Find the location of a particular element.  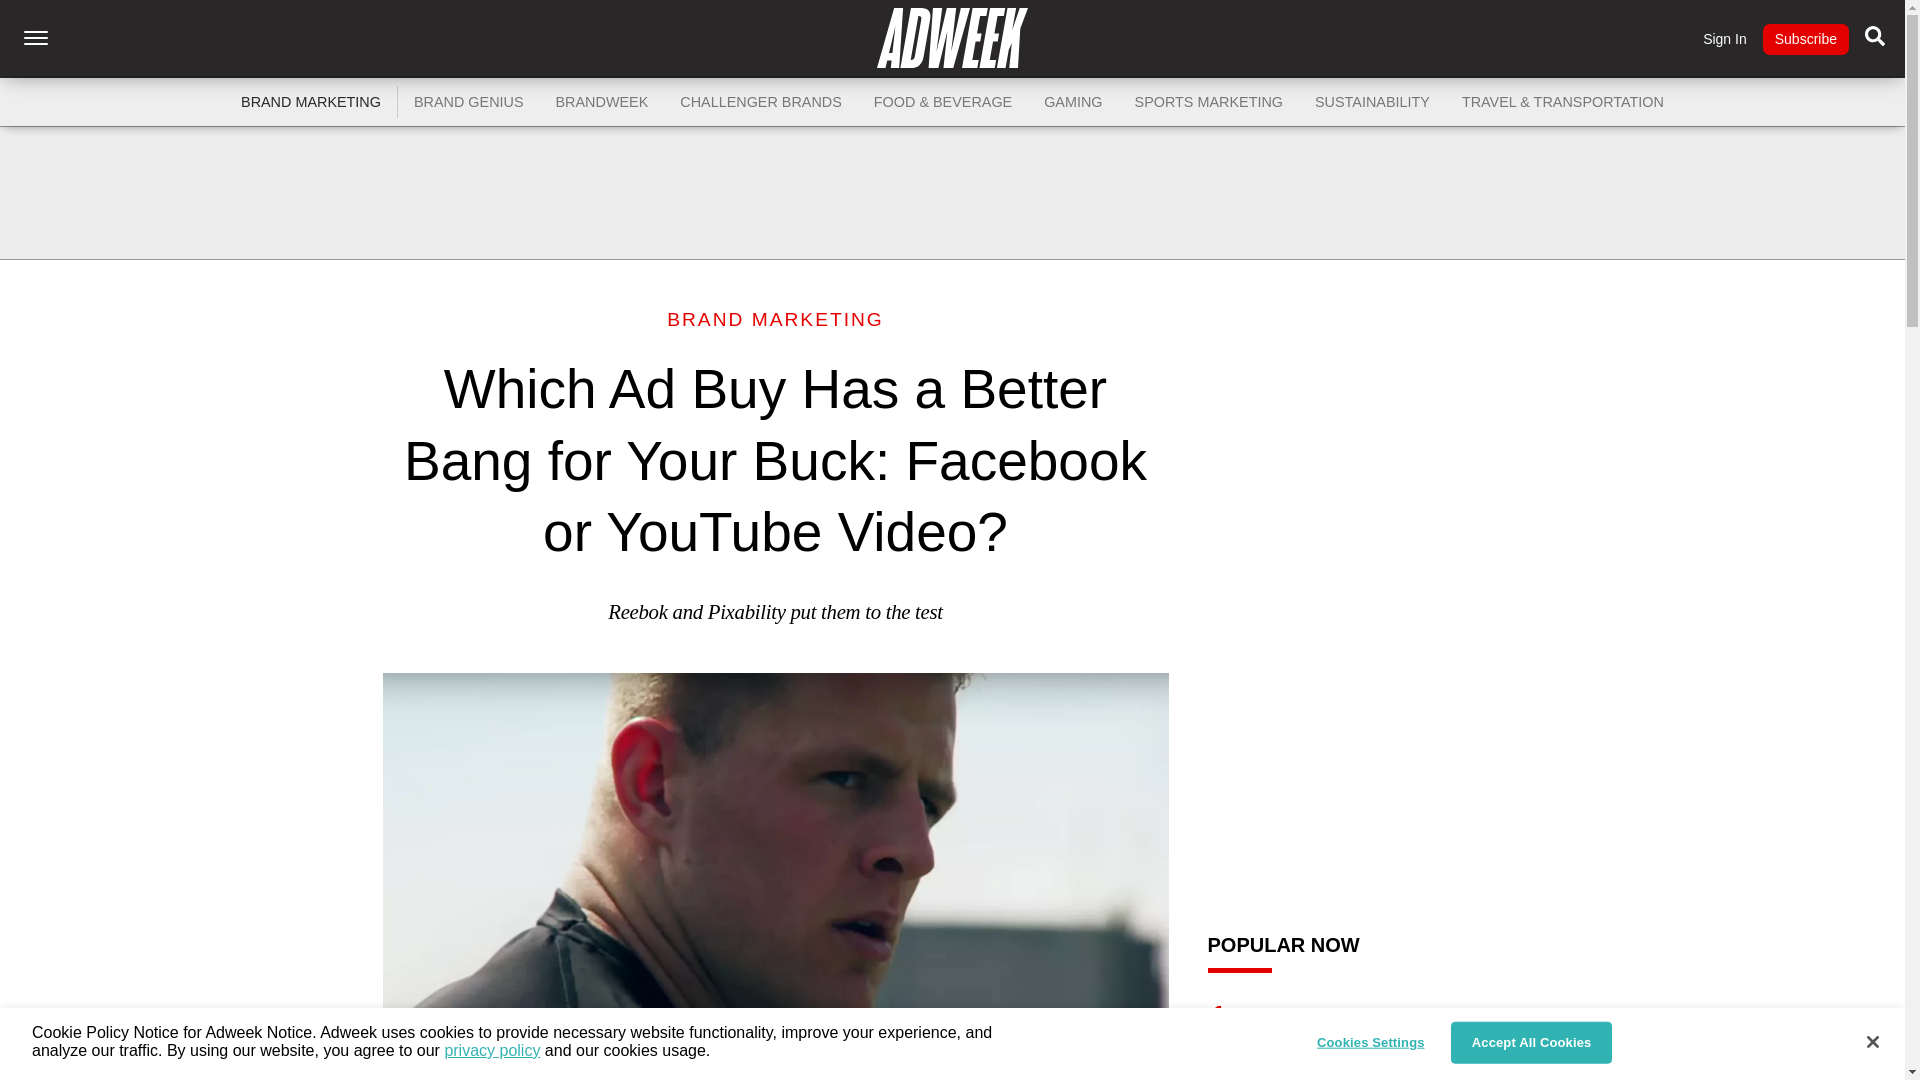

BRANDWEEK is located at coordinates (602, 102).